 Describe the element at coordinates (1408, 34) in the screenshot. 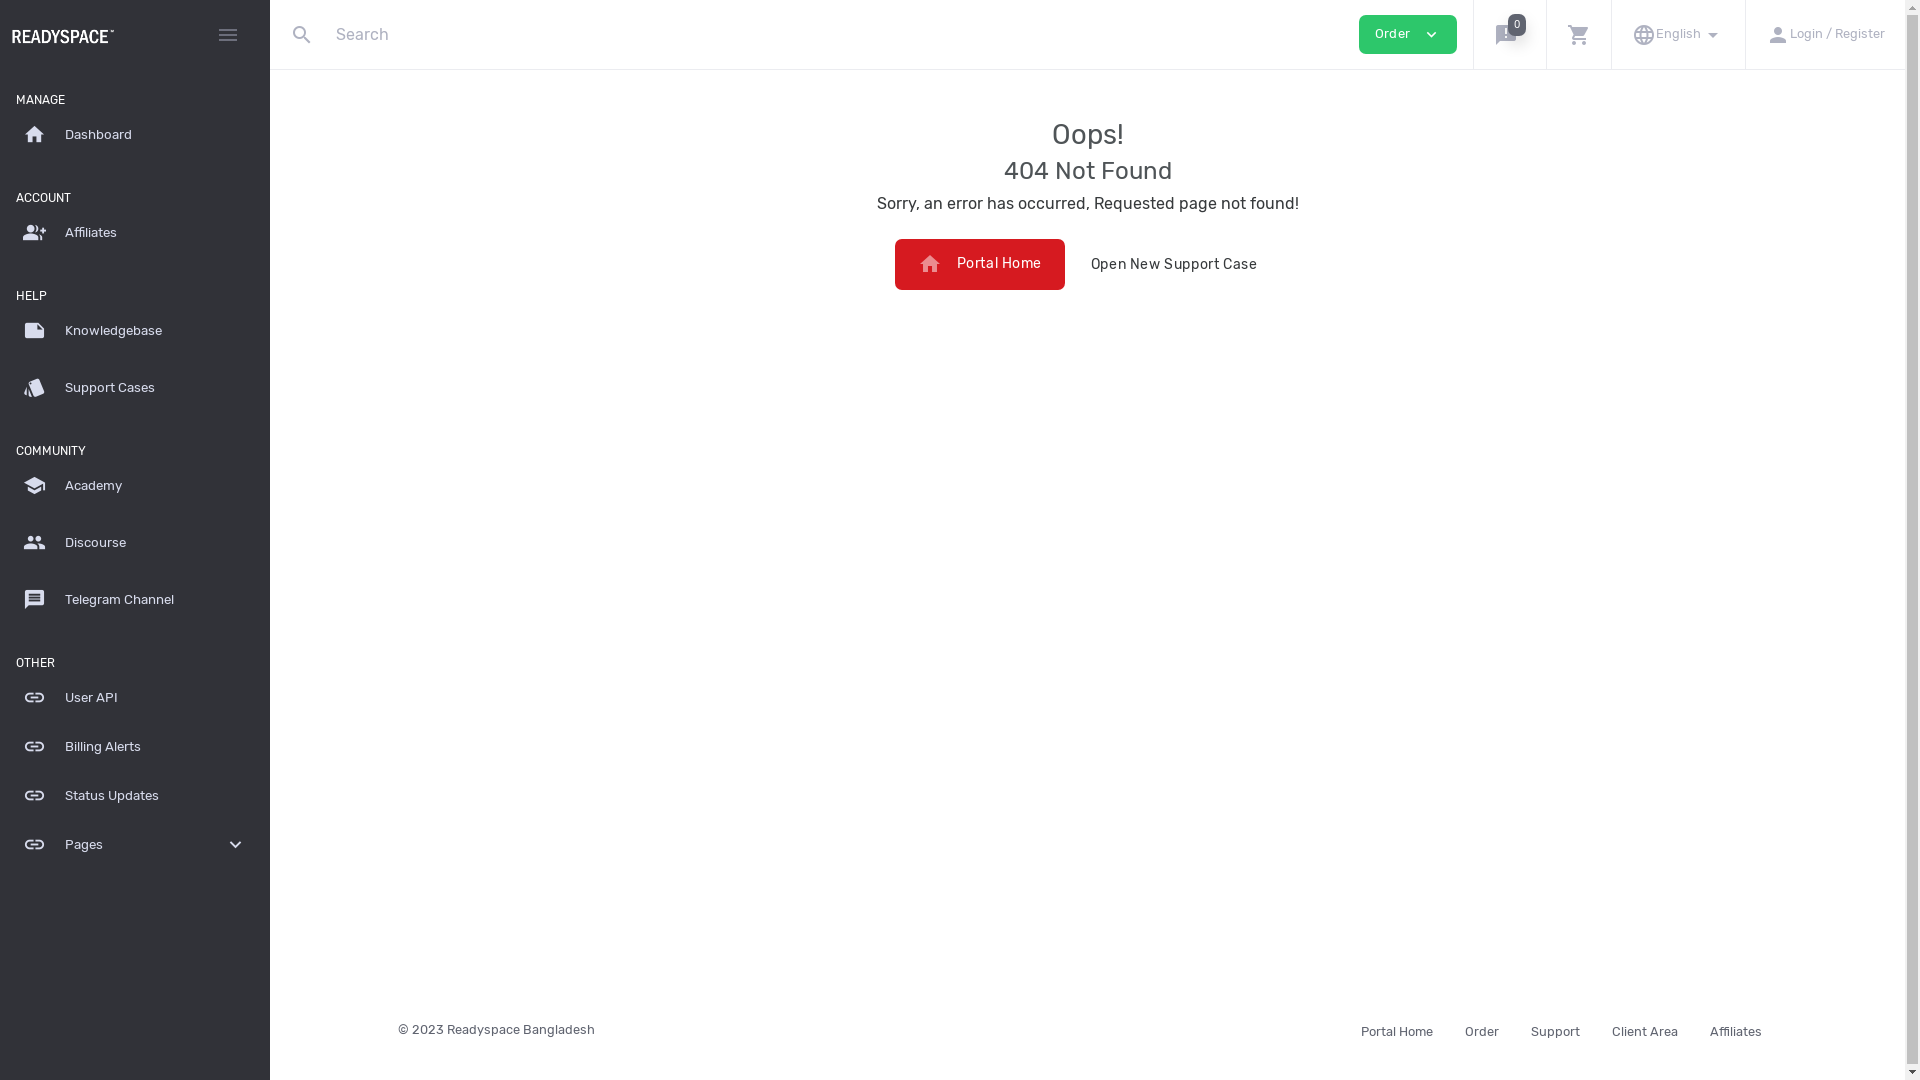

I see `Order expand_more` at that location.